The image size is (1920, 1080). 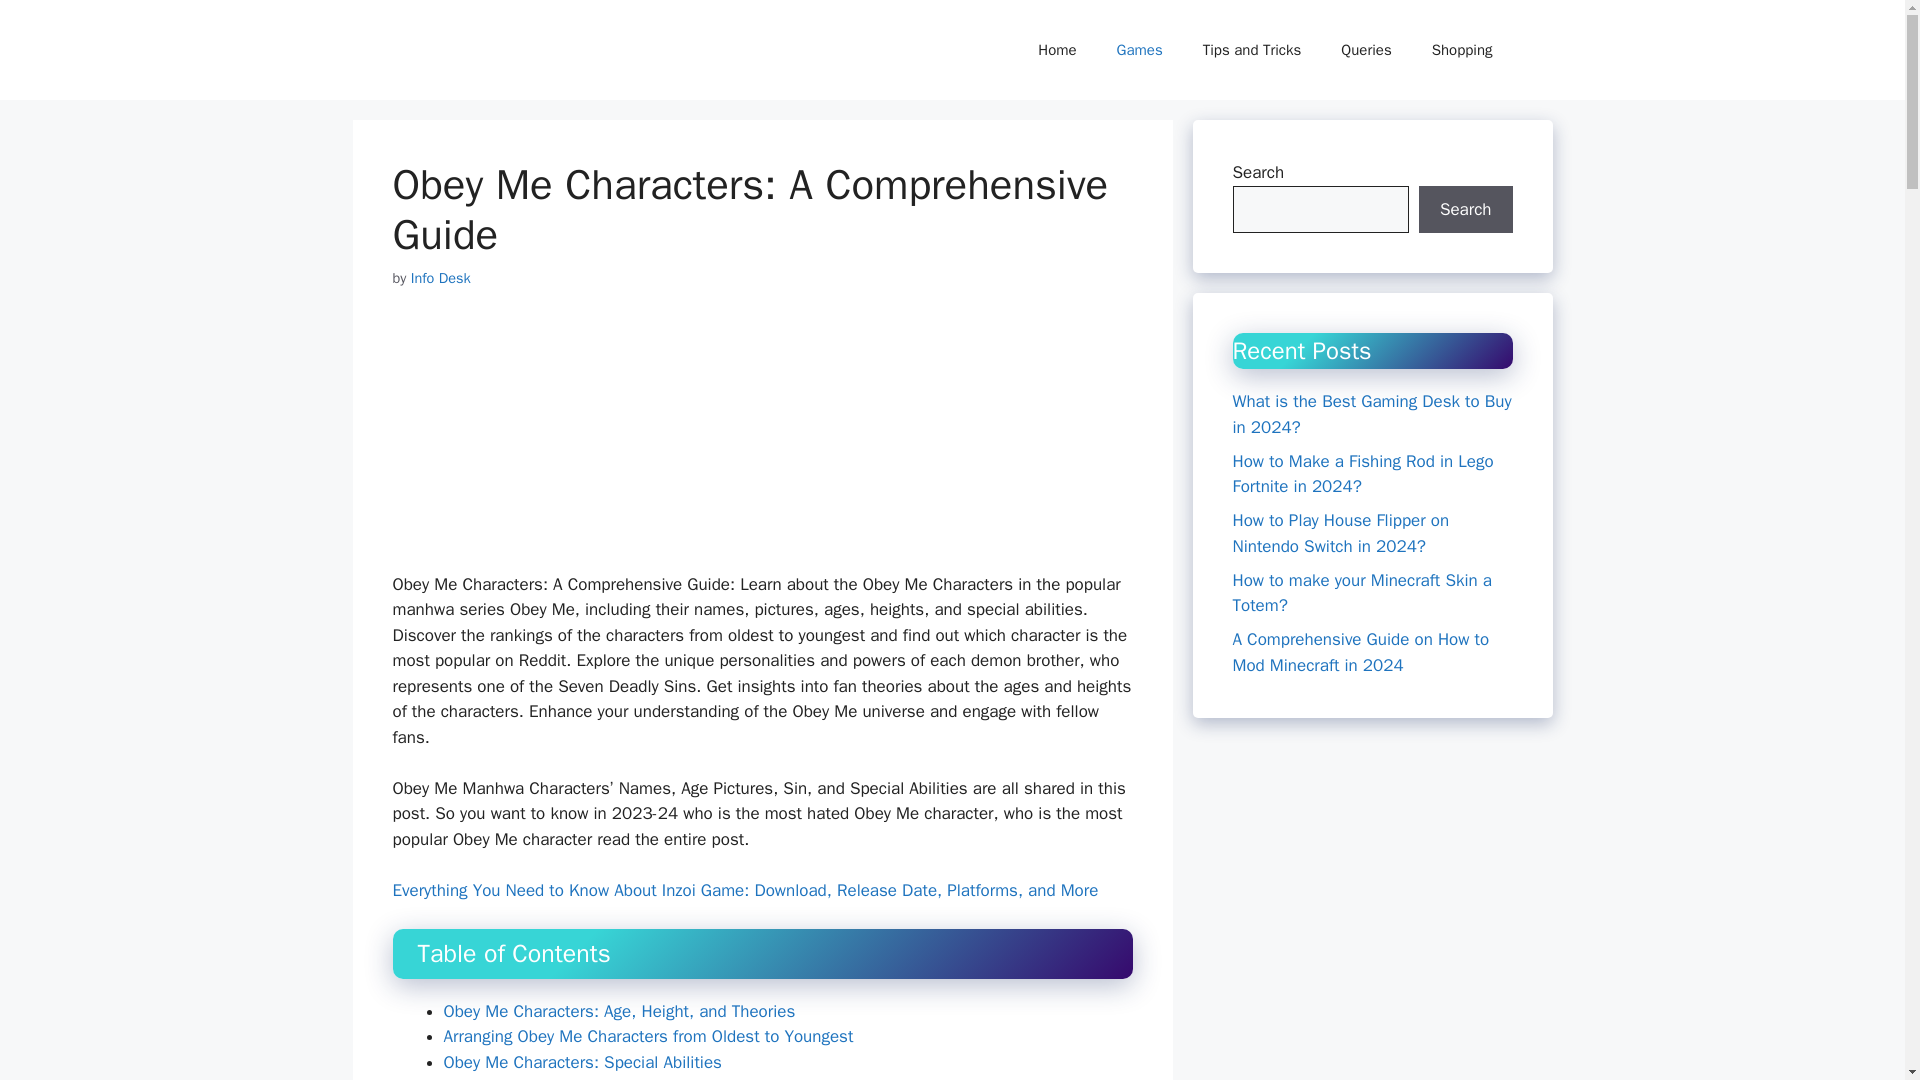 What do you see at coordinates (648, 1036) in the screenshot?
I see `Arranging Obey Me Characters from Oldest to Youngest` at bounding box center [648, 1036].